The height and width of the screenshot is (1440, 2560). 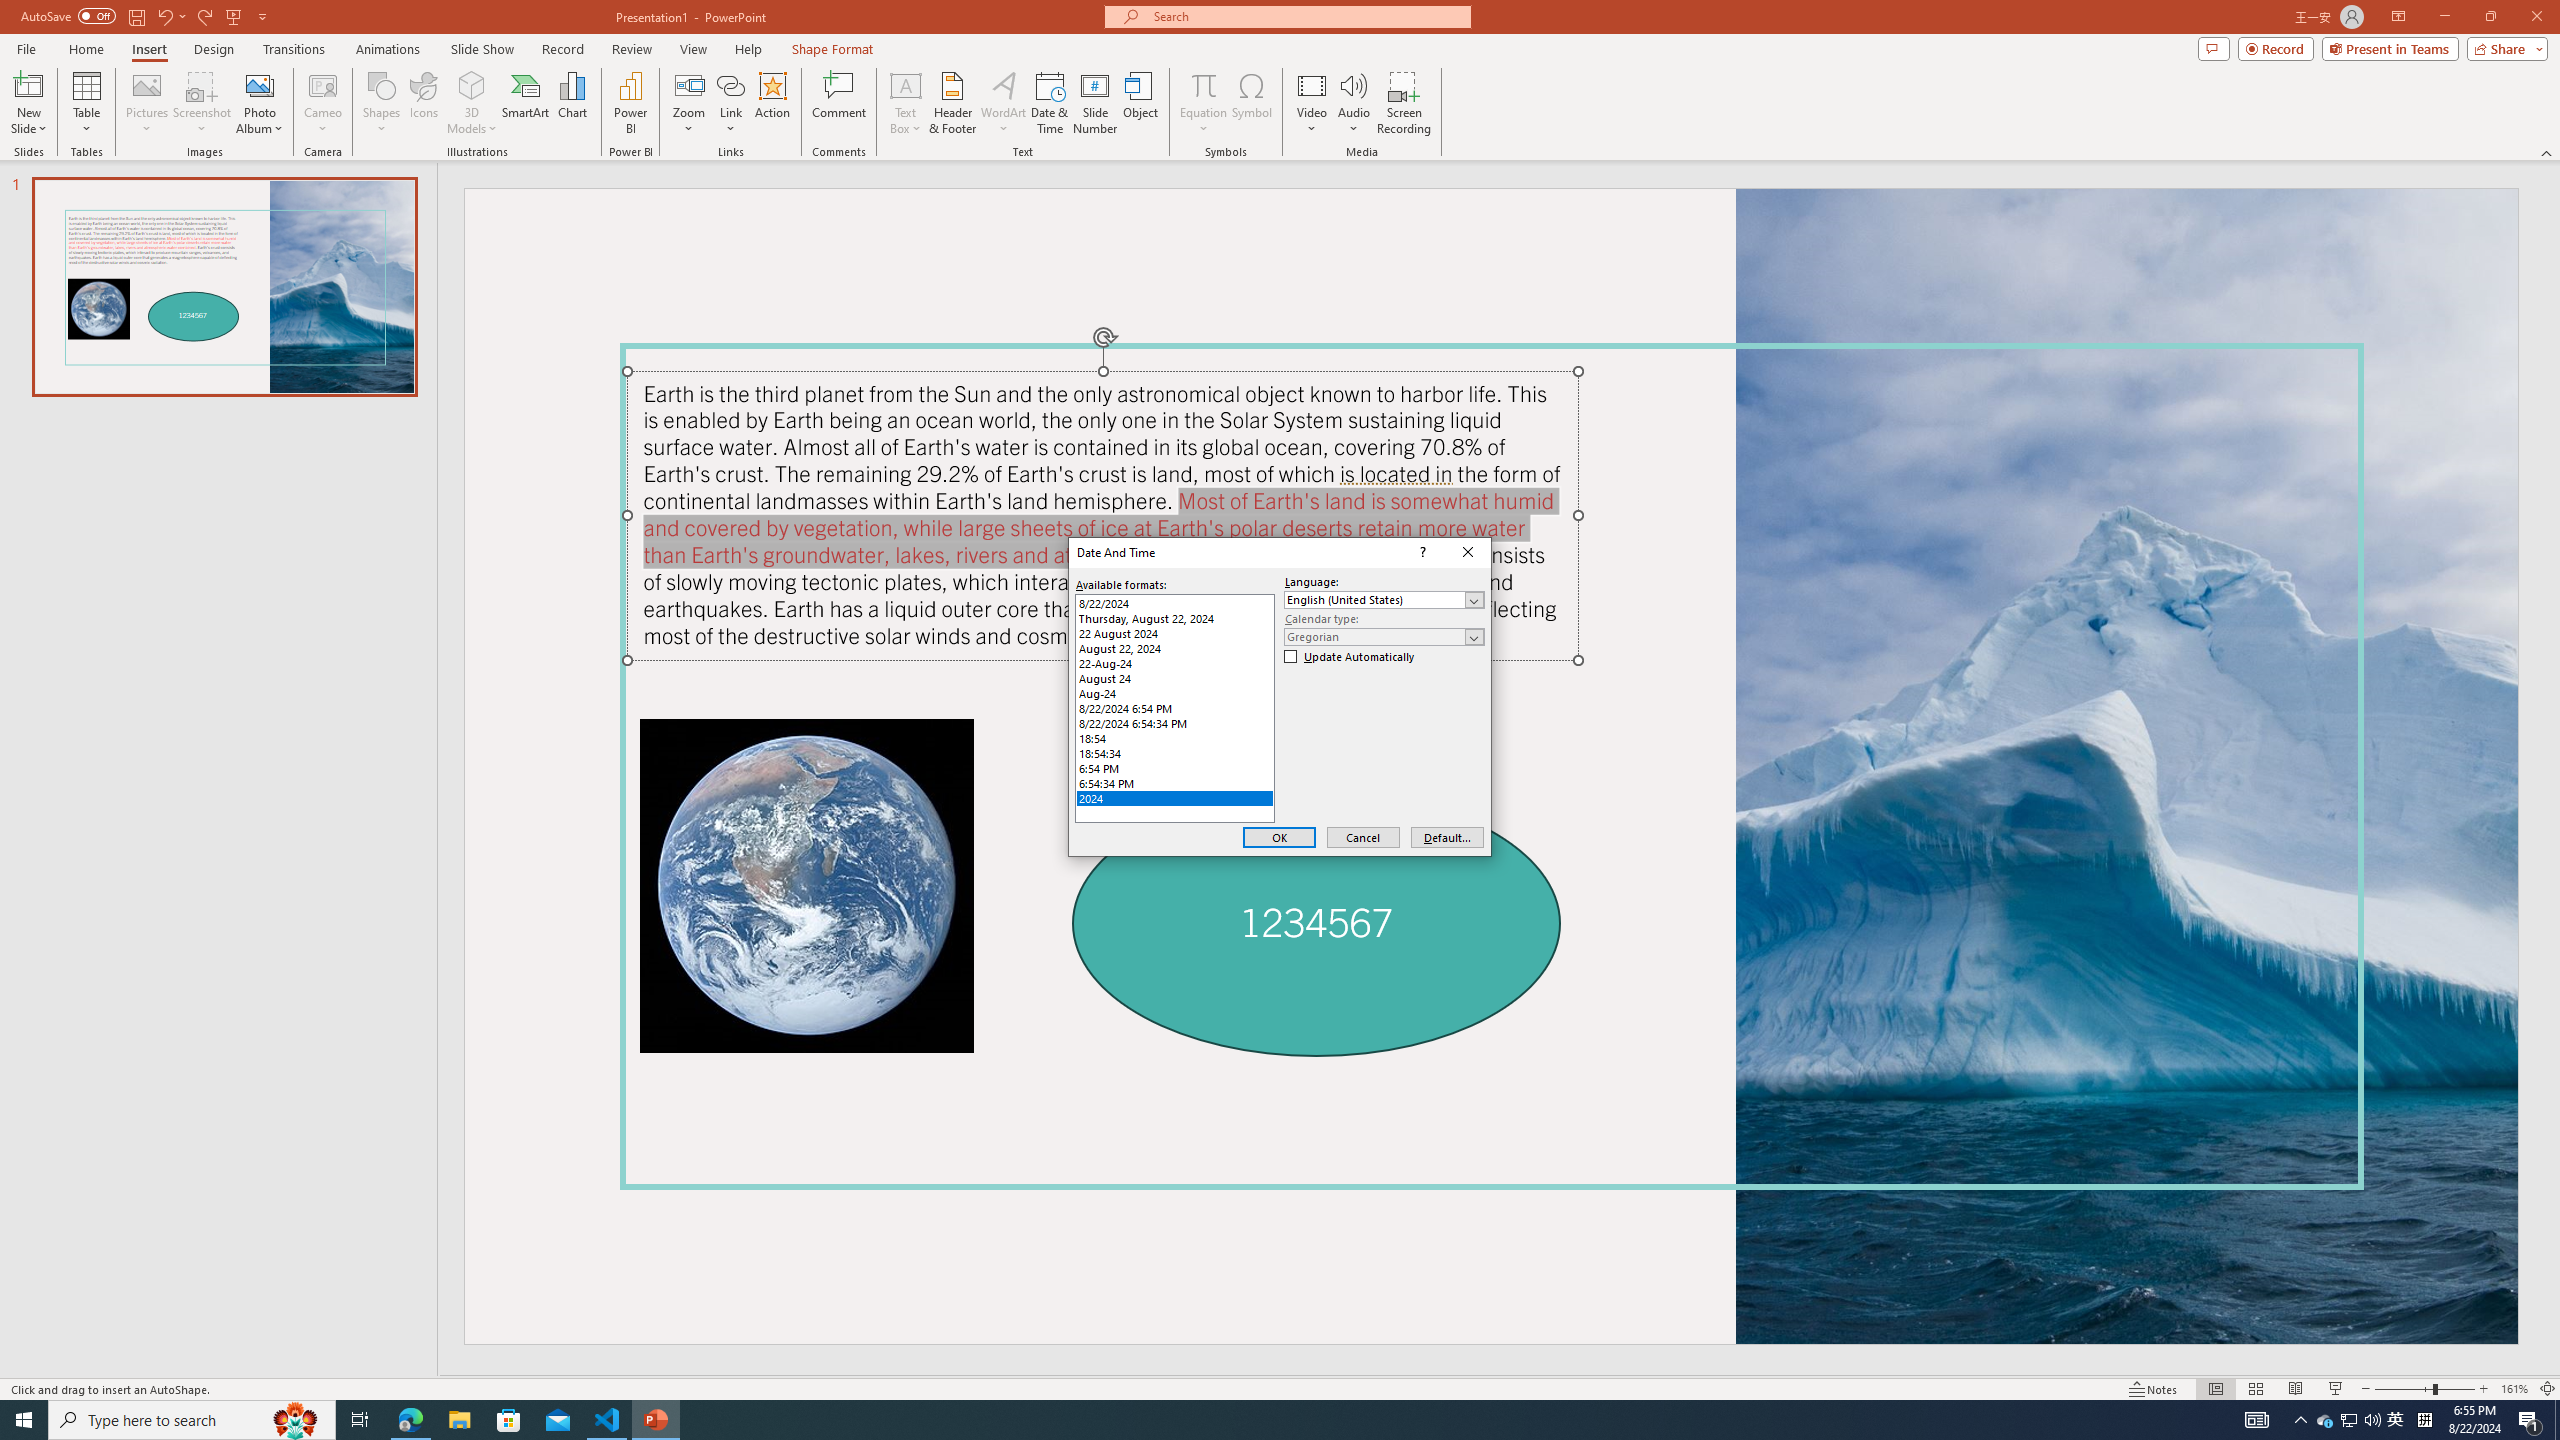 What do you see at coordinates (2557, 1420) in the screenshot?
I see `Show desktop` at bounding box center [2557, 1420].